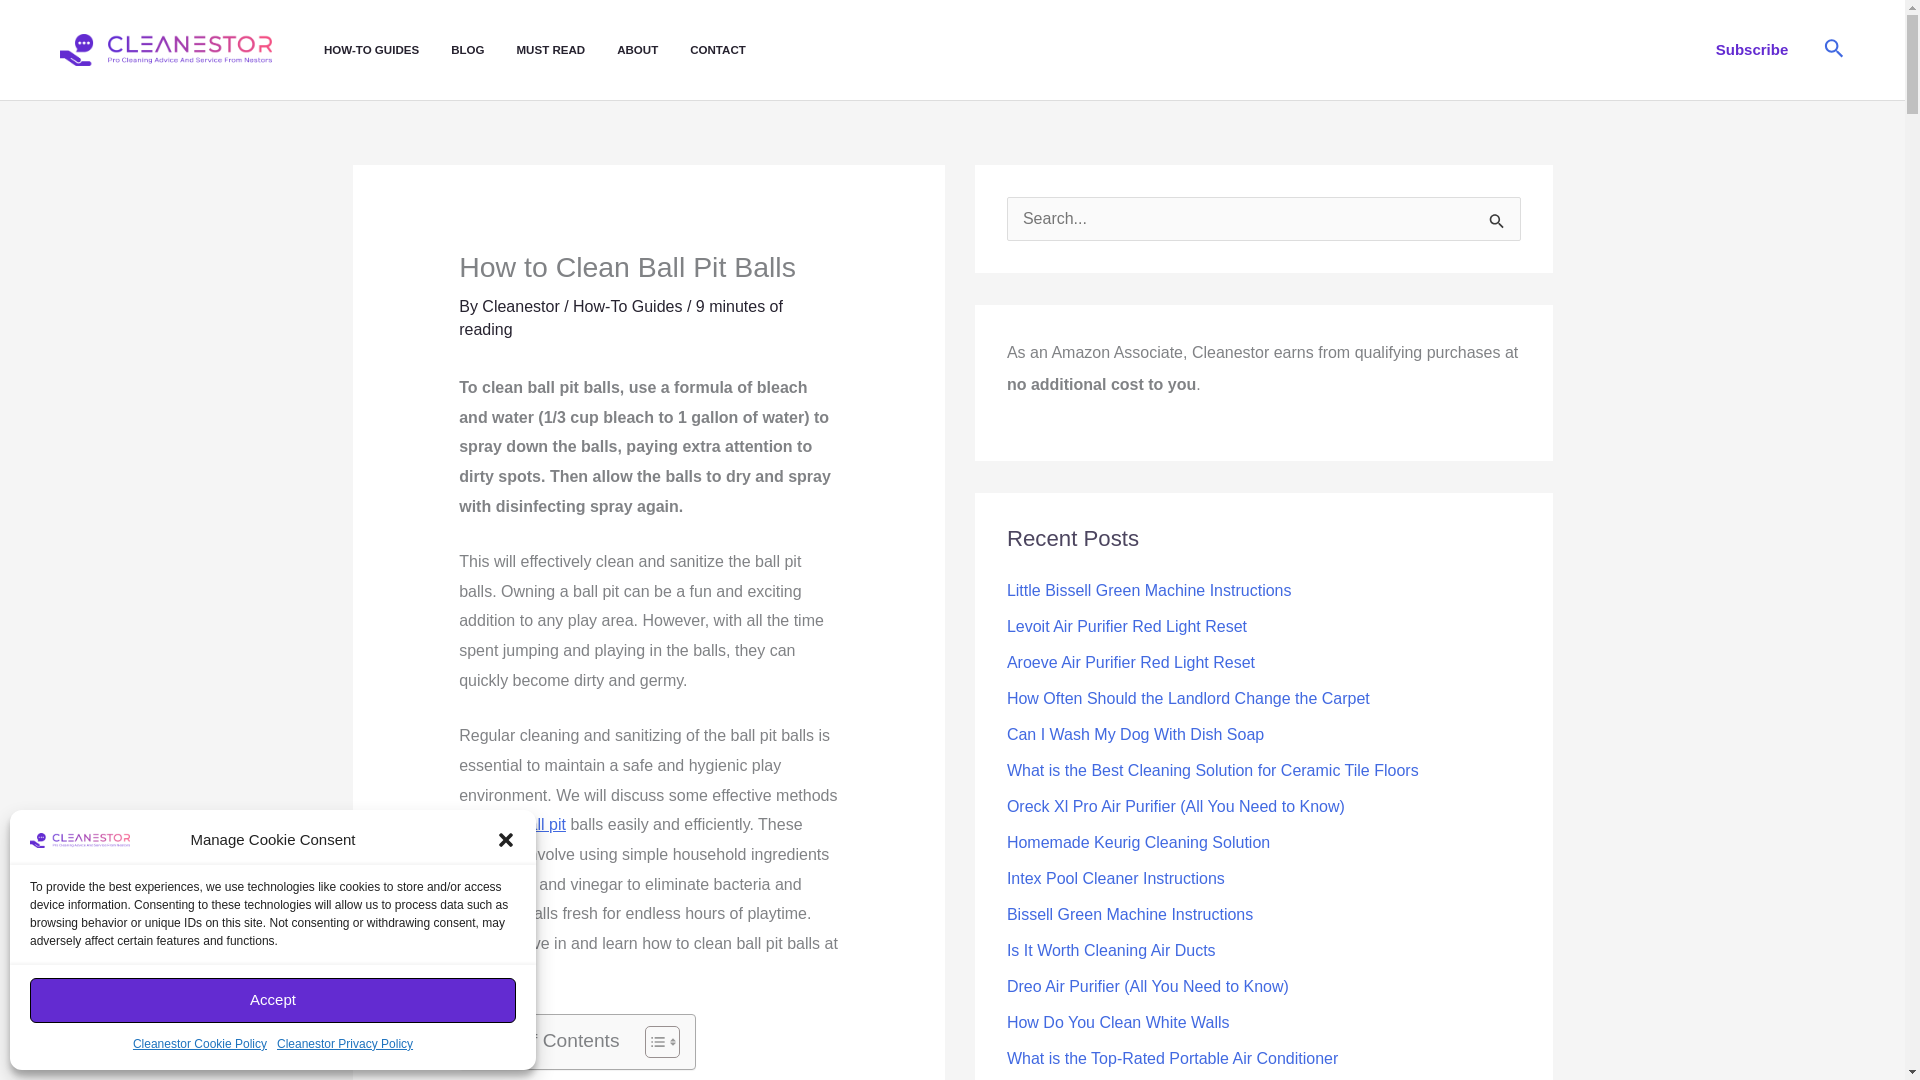  Describe the element at coordinates (521, 824) in the screenshot. I see `clean ball pit` at that location.